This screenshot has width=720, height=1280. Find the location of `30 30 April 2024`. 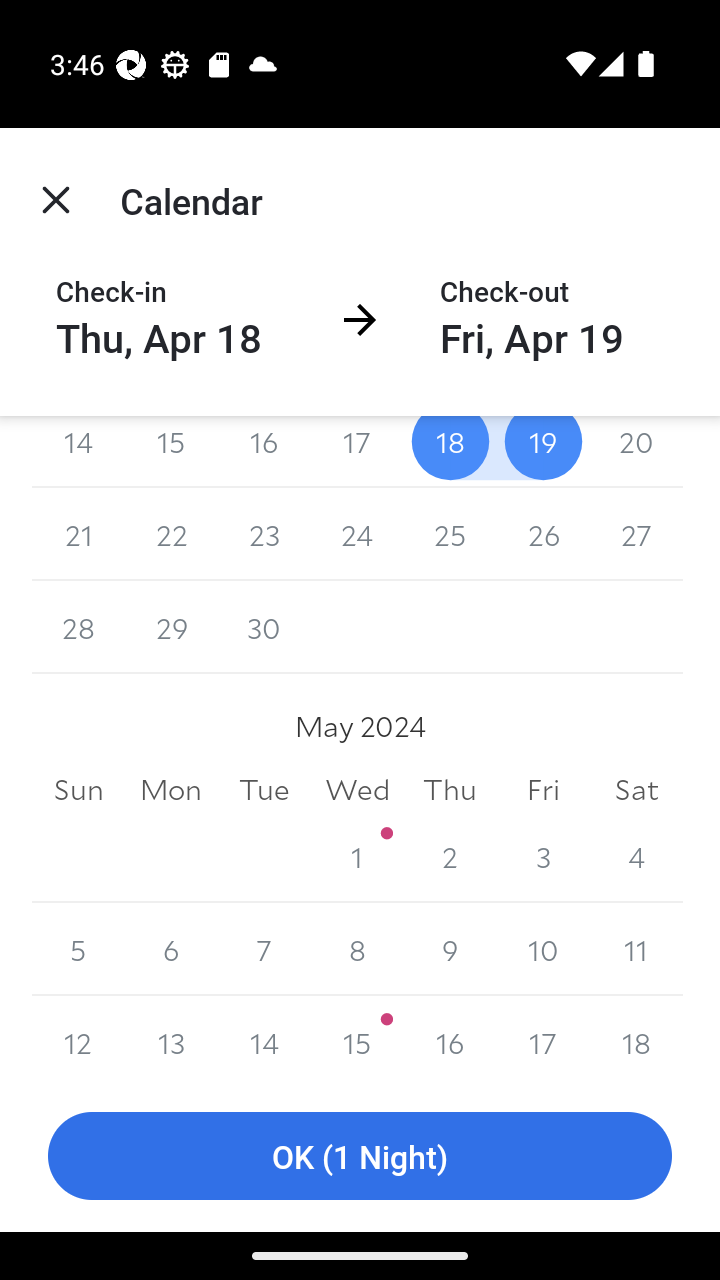

30 30 April 2024 is located at coordinates (264, 628).